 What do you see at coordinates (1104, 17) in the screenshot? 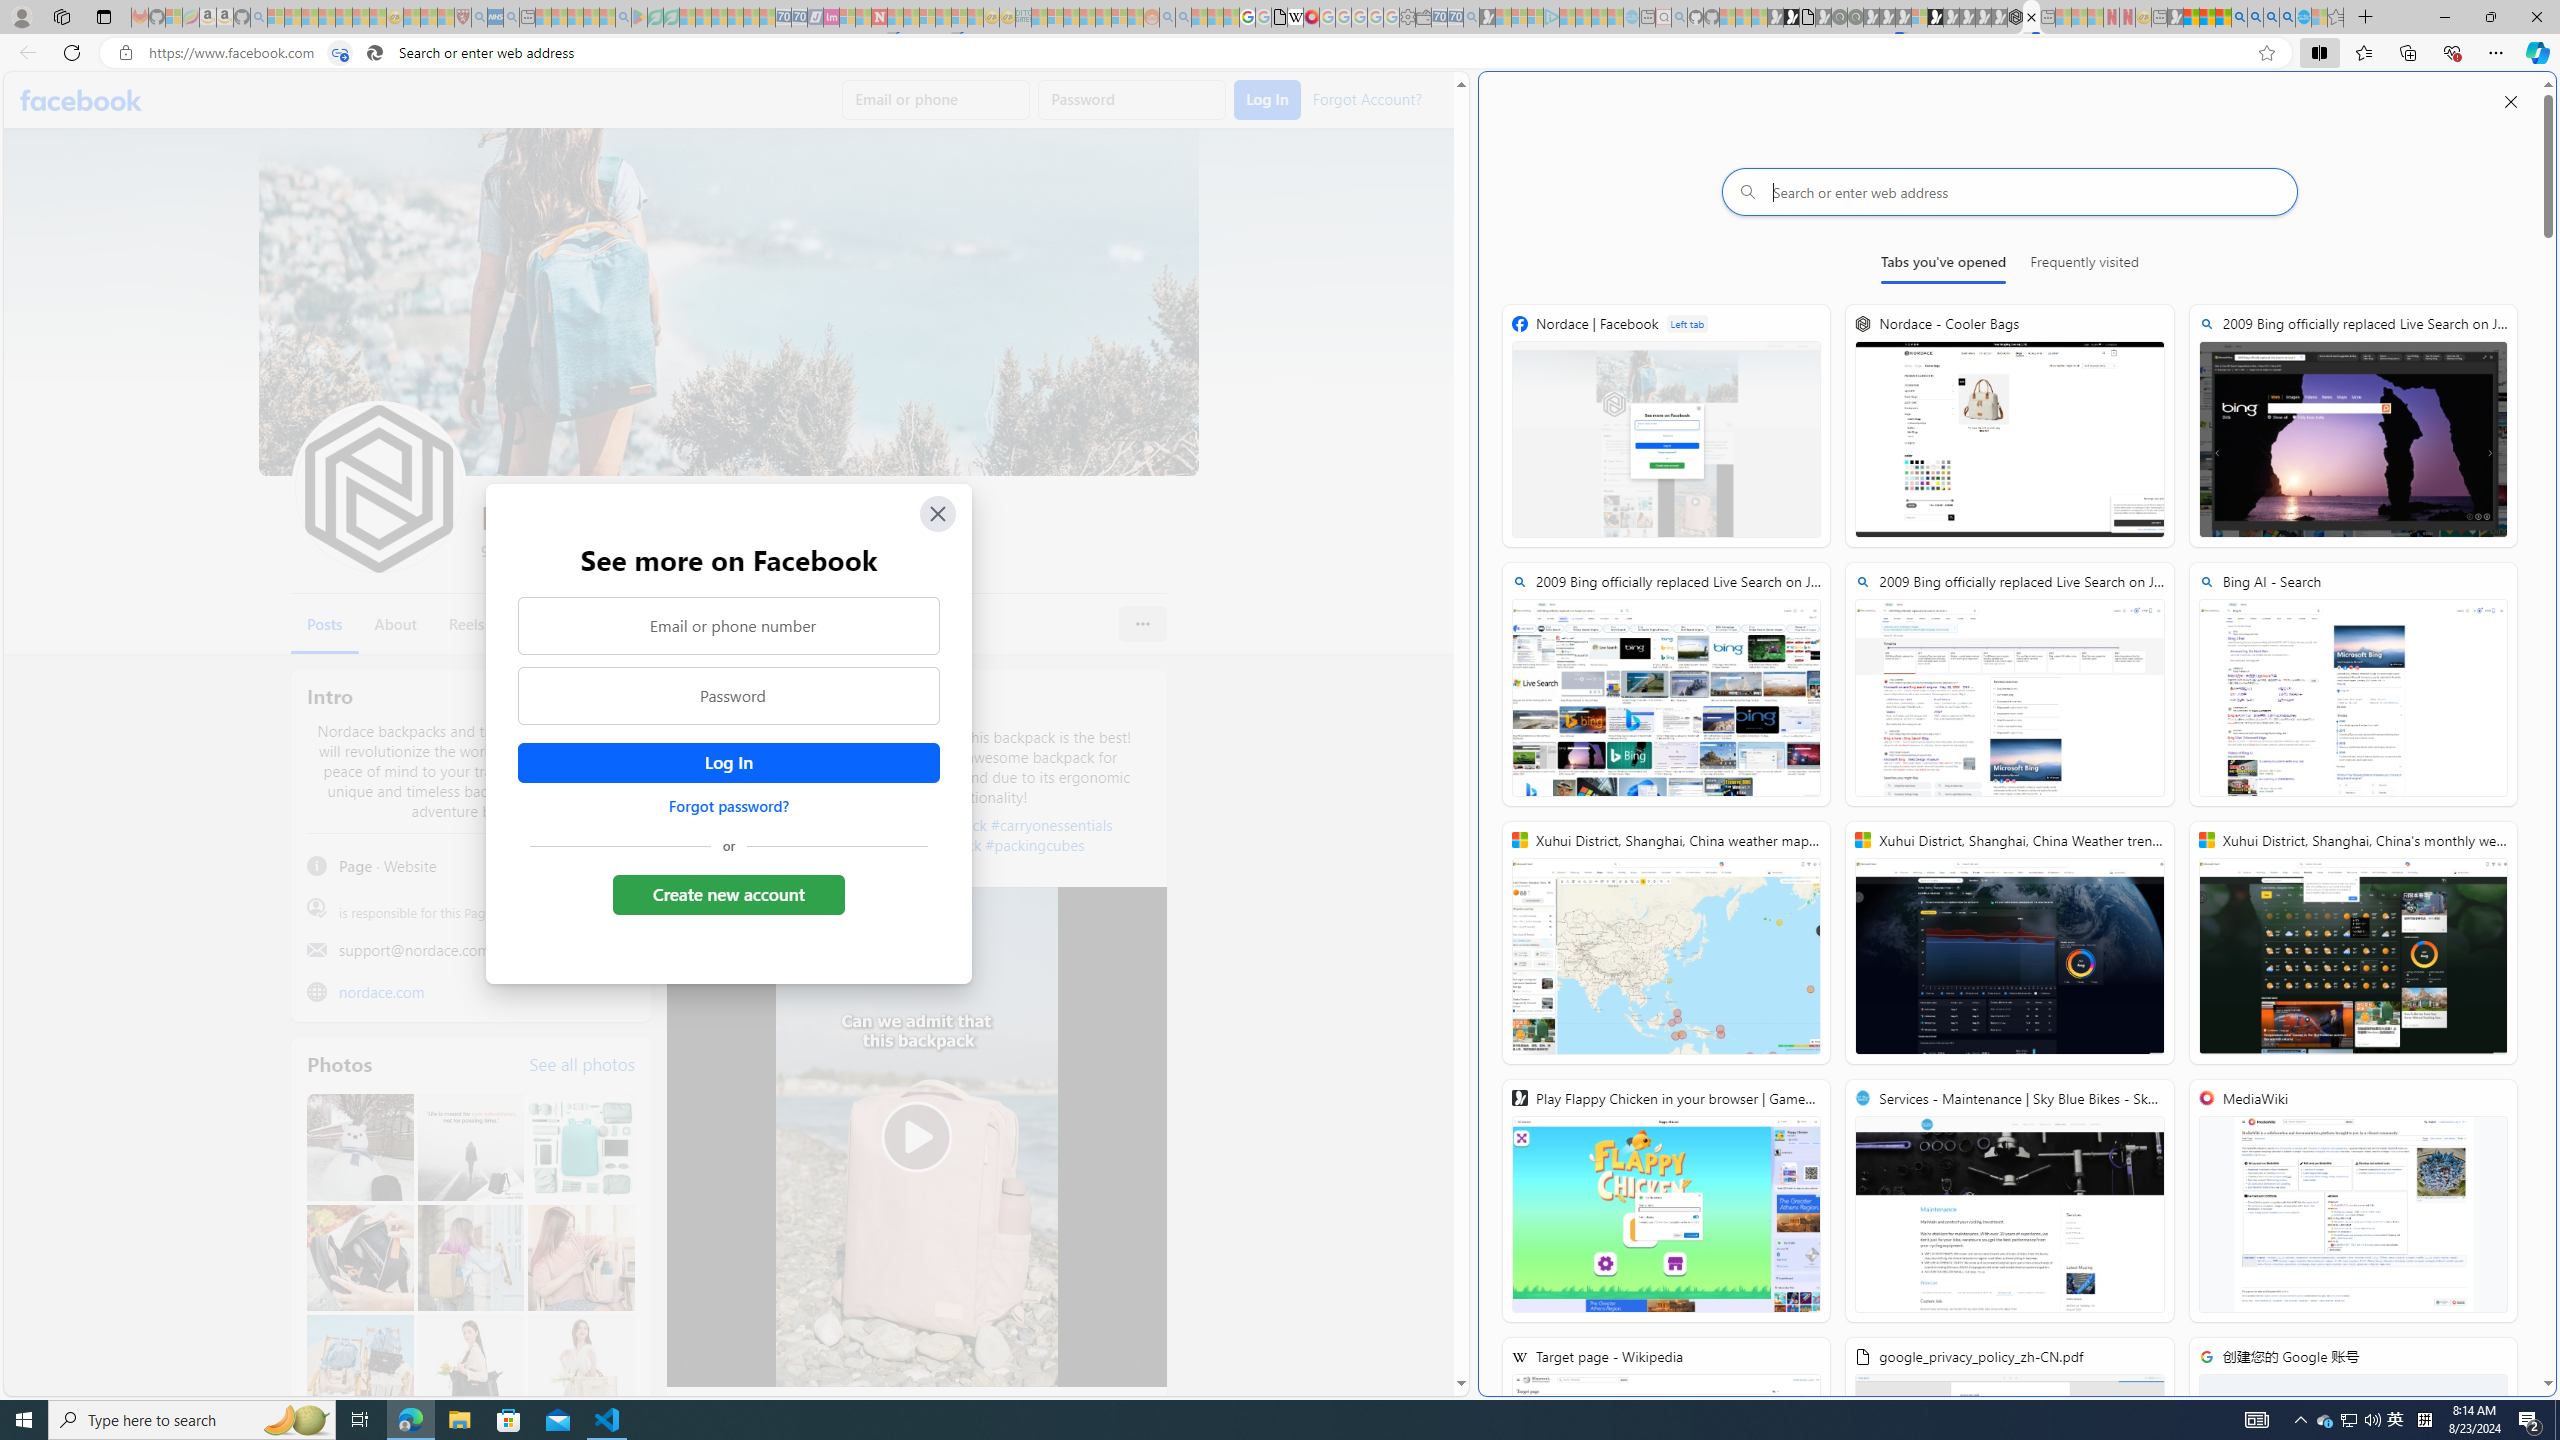
I see `Kinda Frugal - MSN - Sleeping` at bounding box center [1104, 17].